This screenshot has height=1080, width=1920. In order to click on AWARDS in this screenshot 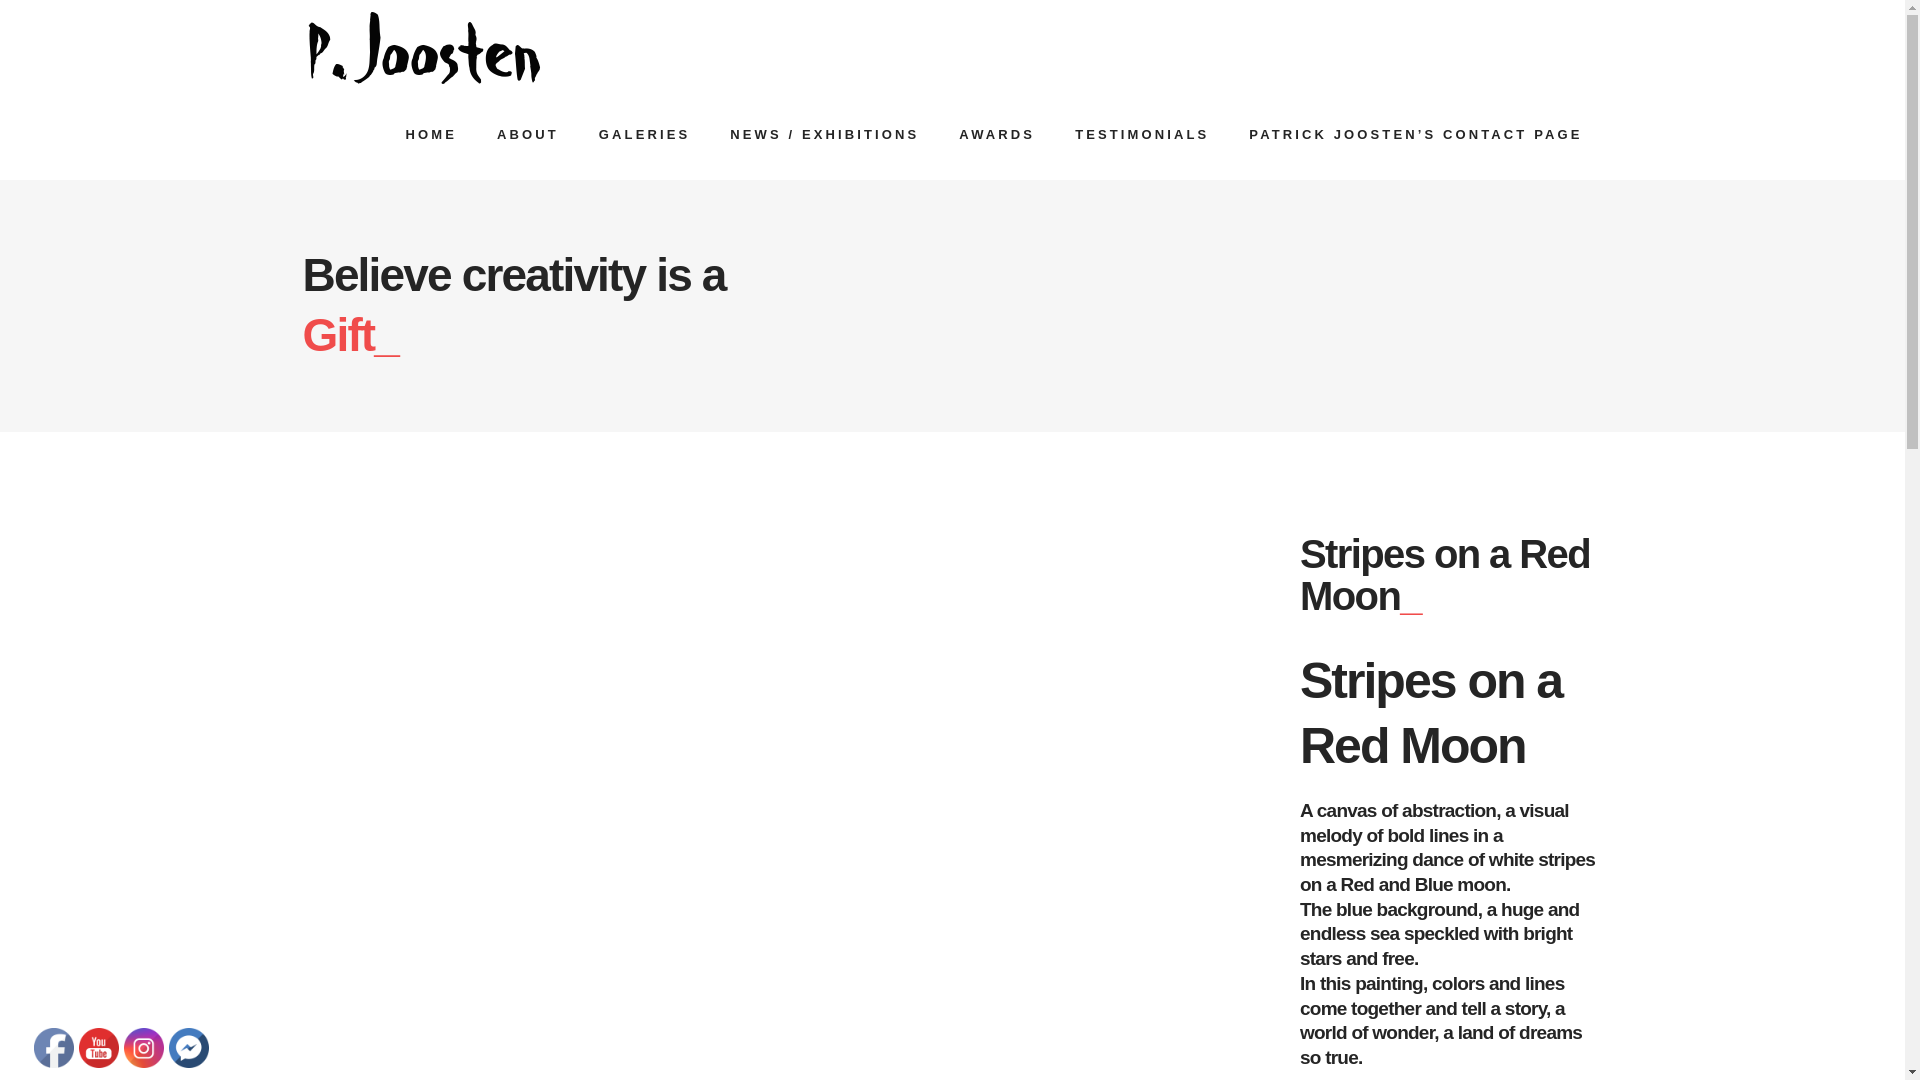, I will do `click(996, 134)`.